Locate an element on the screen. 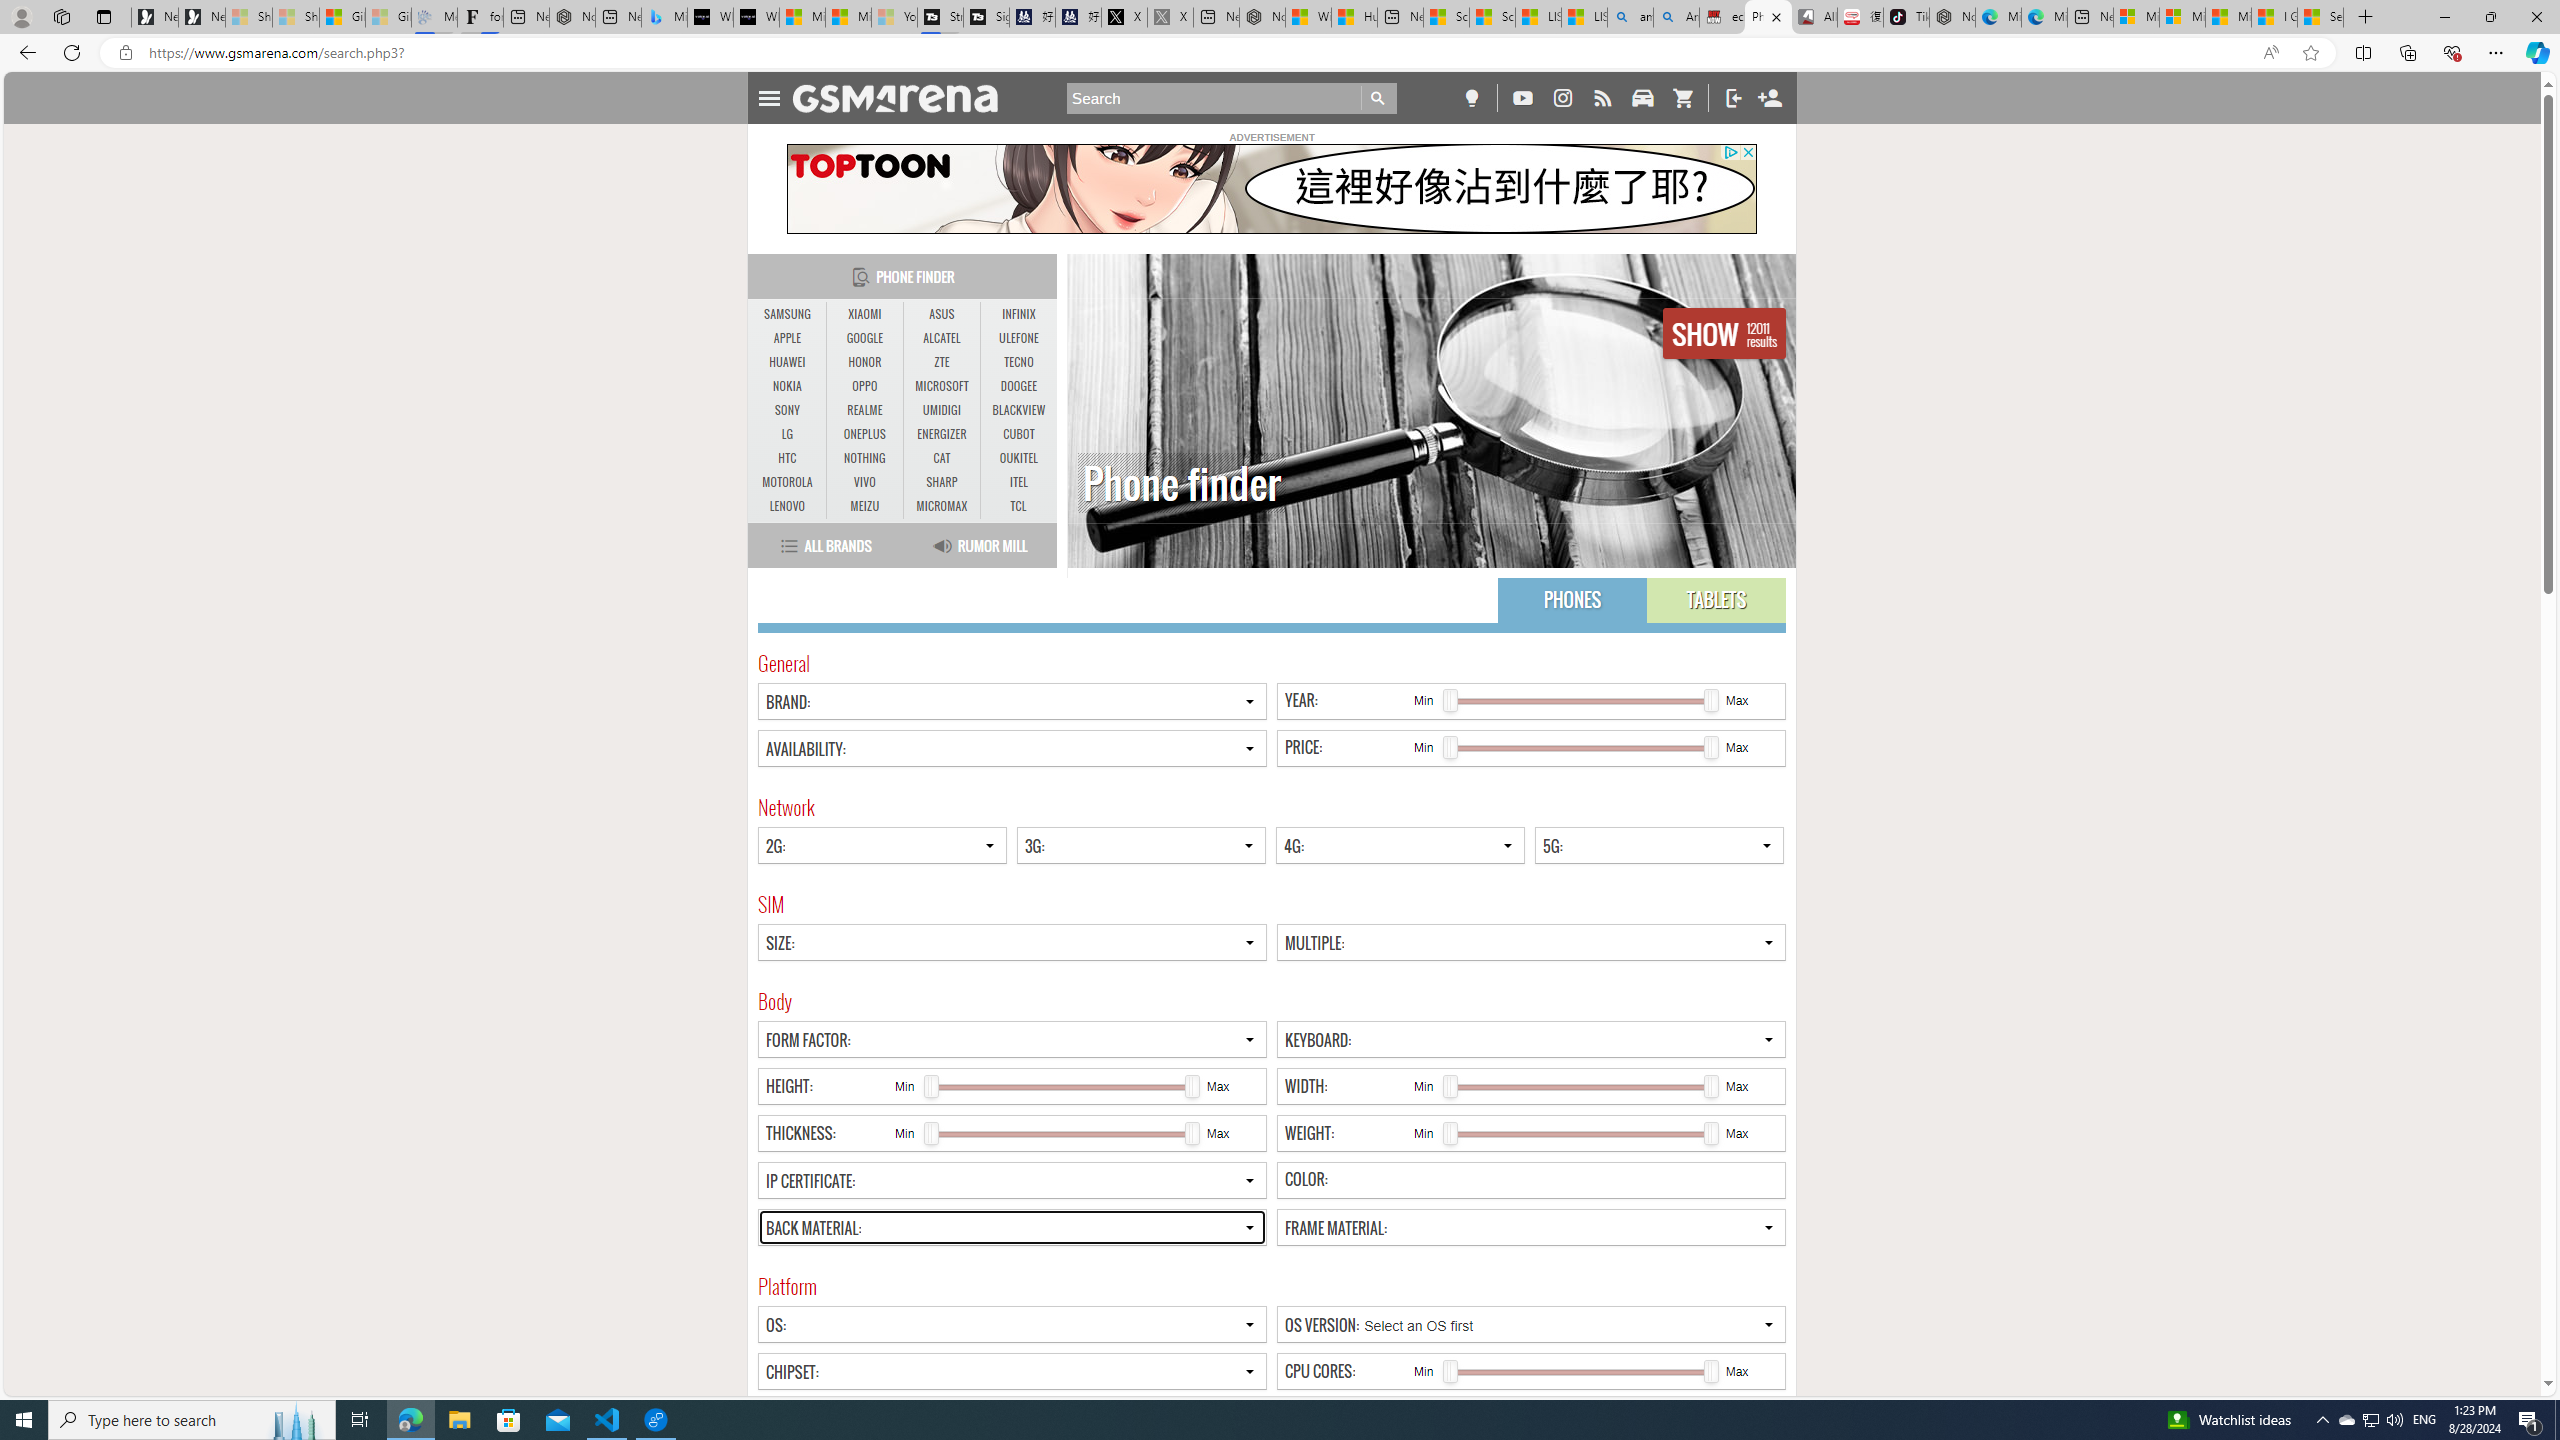 Image resolution: width=2560 pixels, height=1440 pixels. Phone Finder - search for a phone by feature - GSMArena.com is located at coordinates (1768, 17).